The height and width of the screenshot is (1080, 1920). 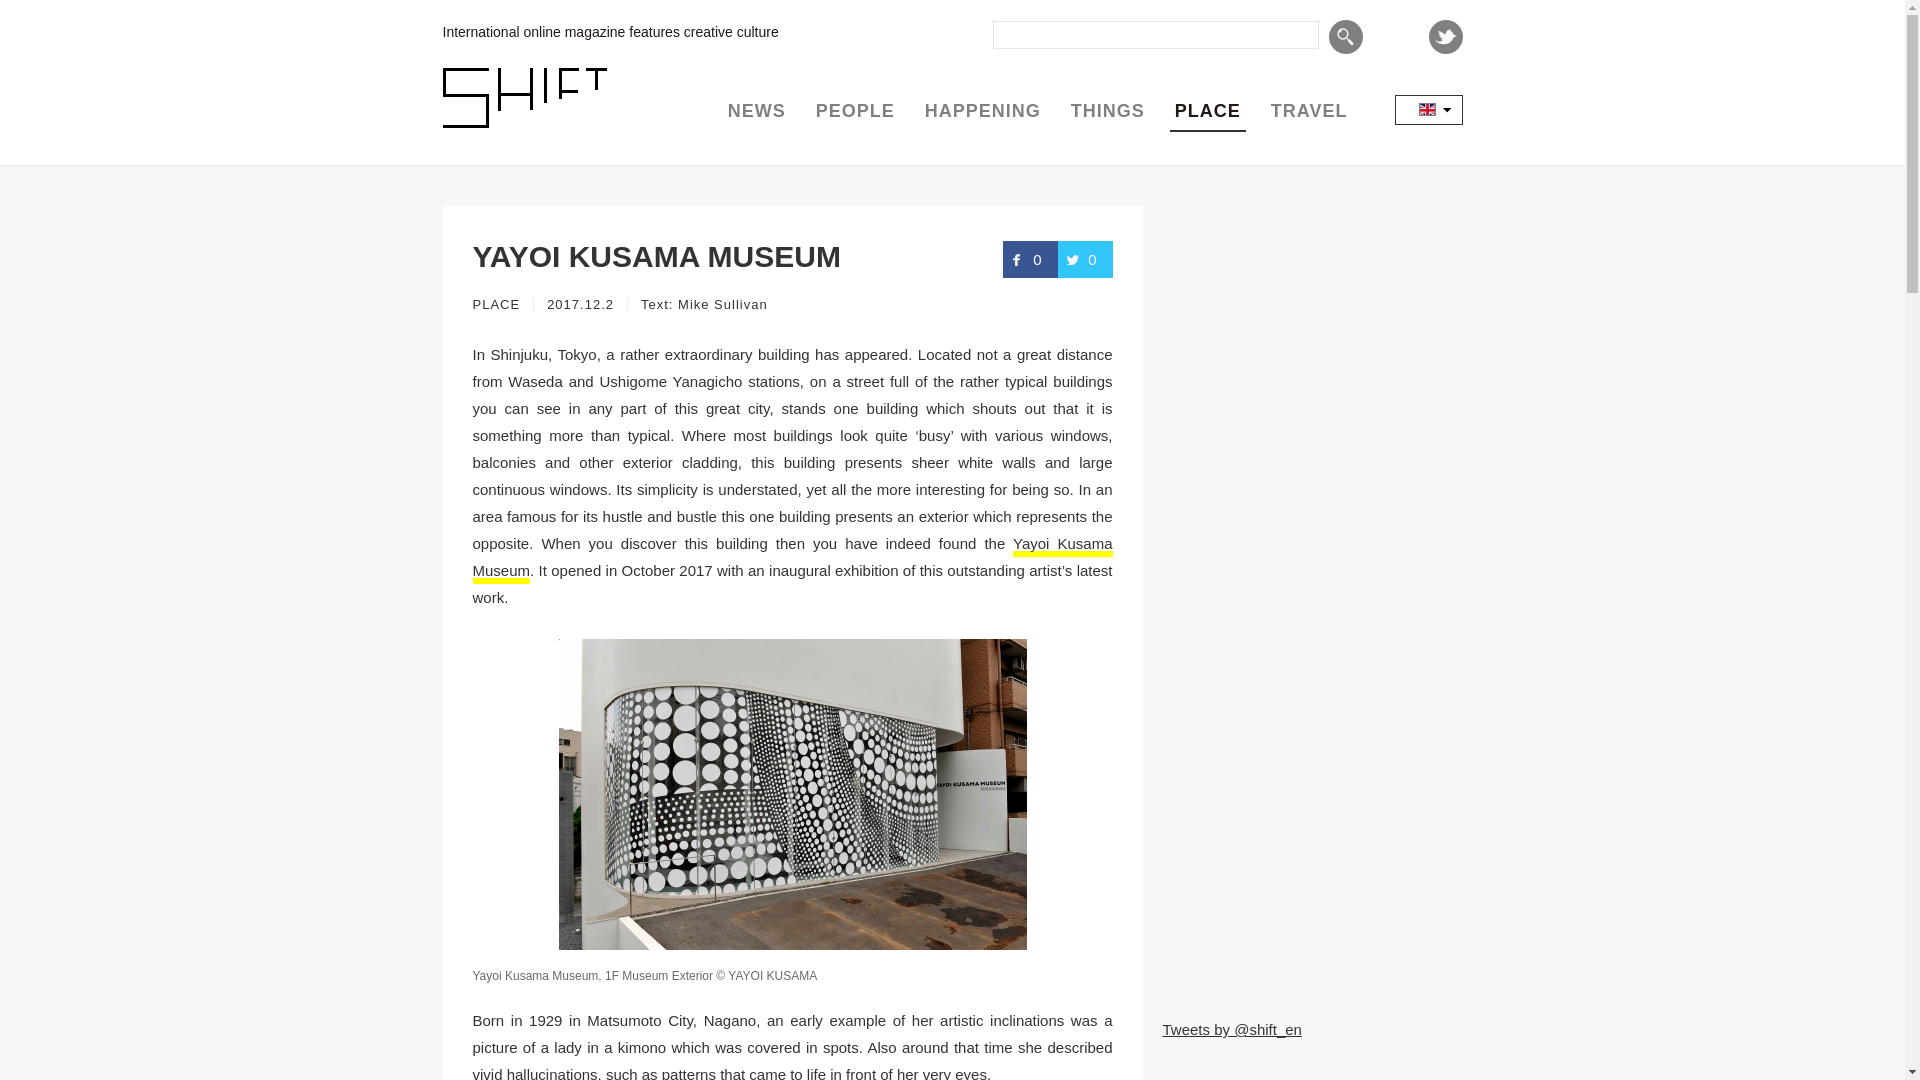 What do you see at coordinates (496, 304) in the screenshot?
I see `PLACE` at bounding box center [496, 304].